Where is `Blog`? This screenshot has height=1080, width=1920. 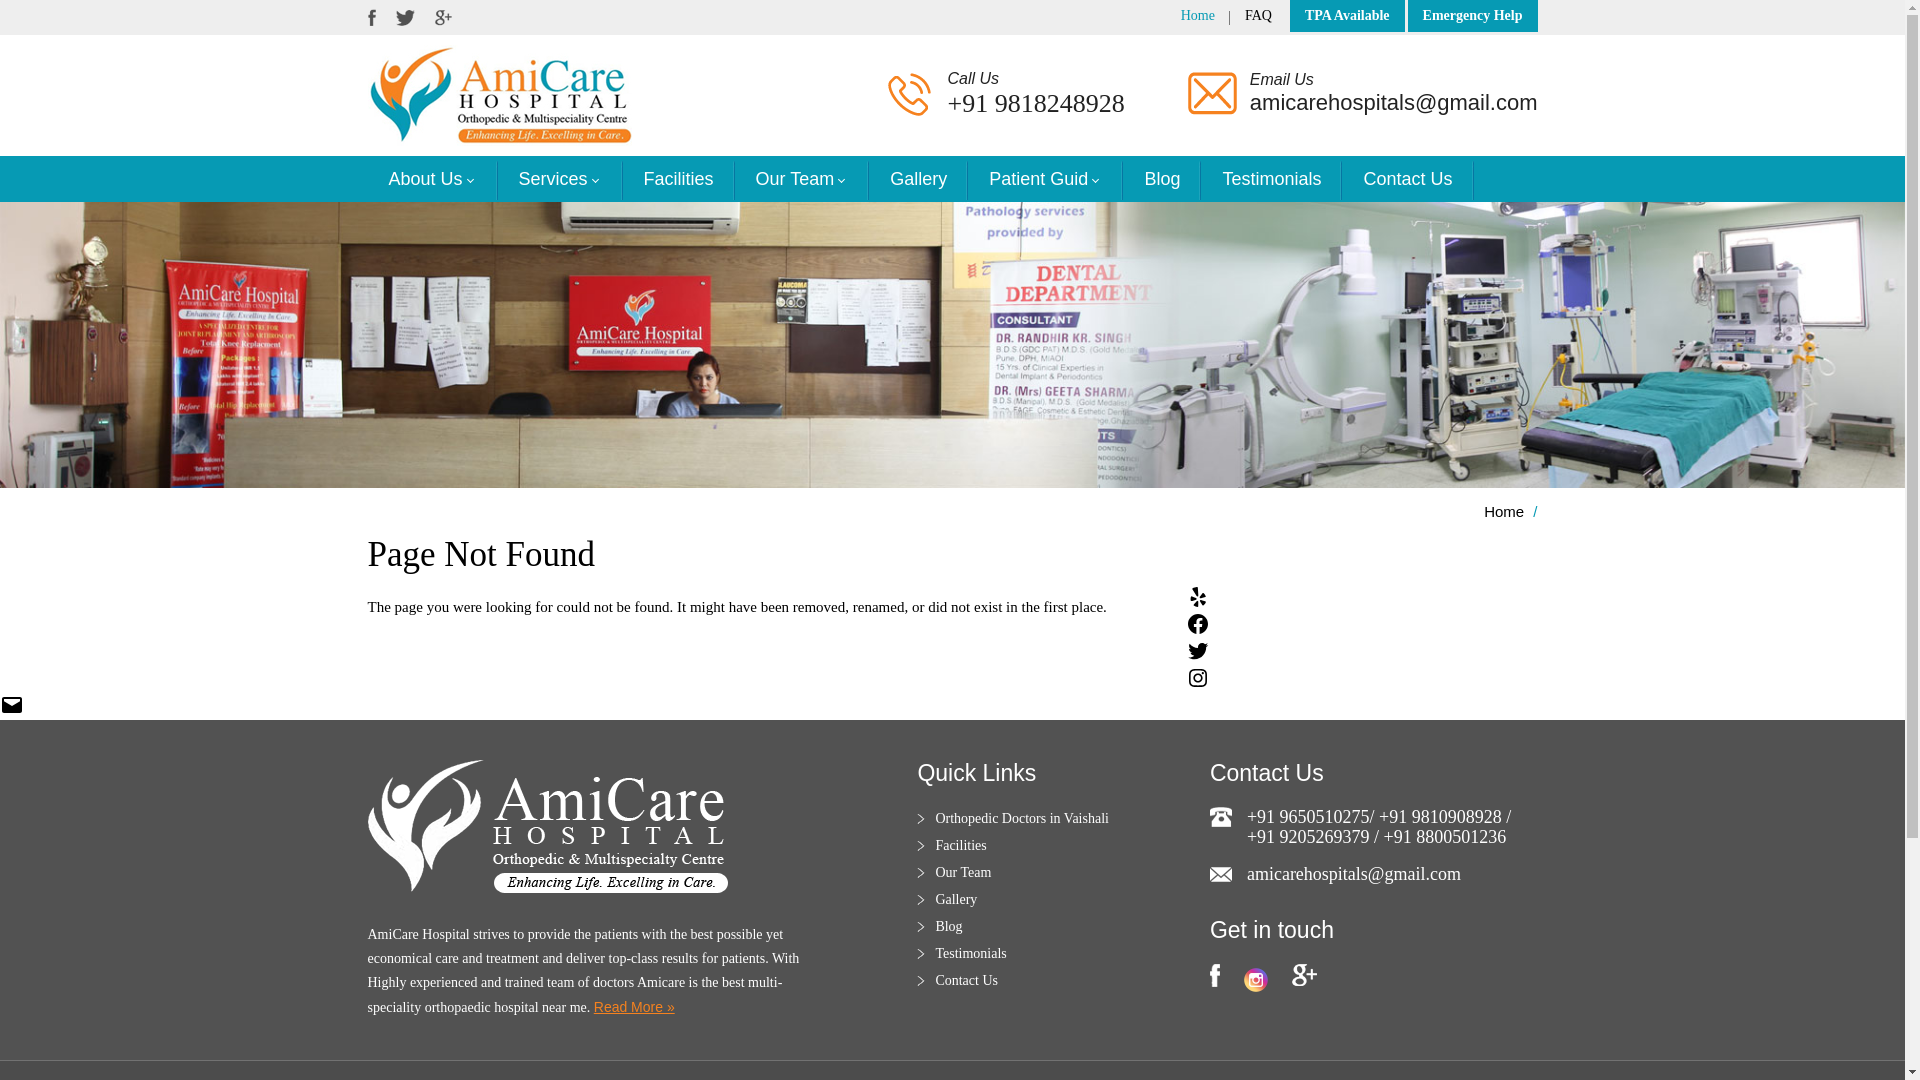
Blog is located at coordinates (1162, 178).